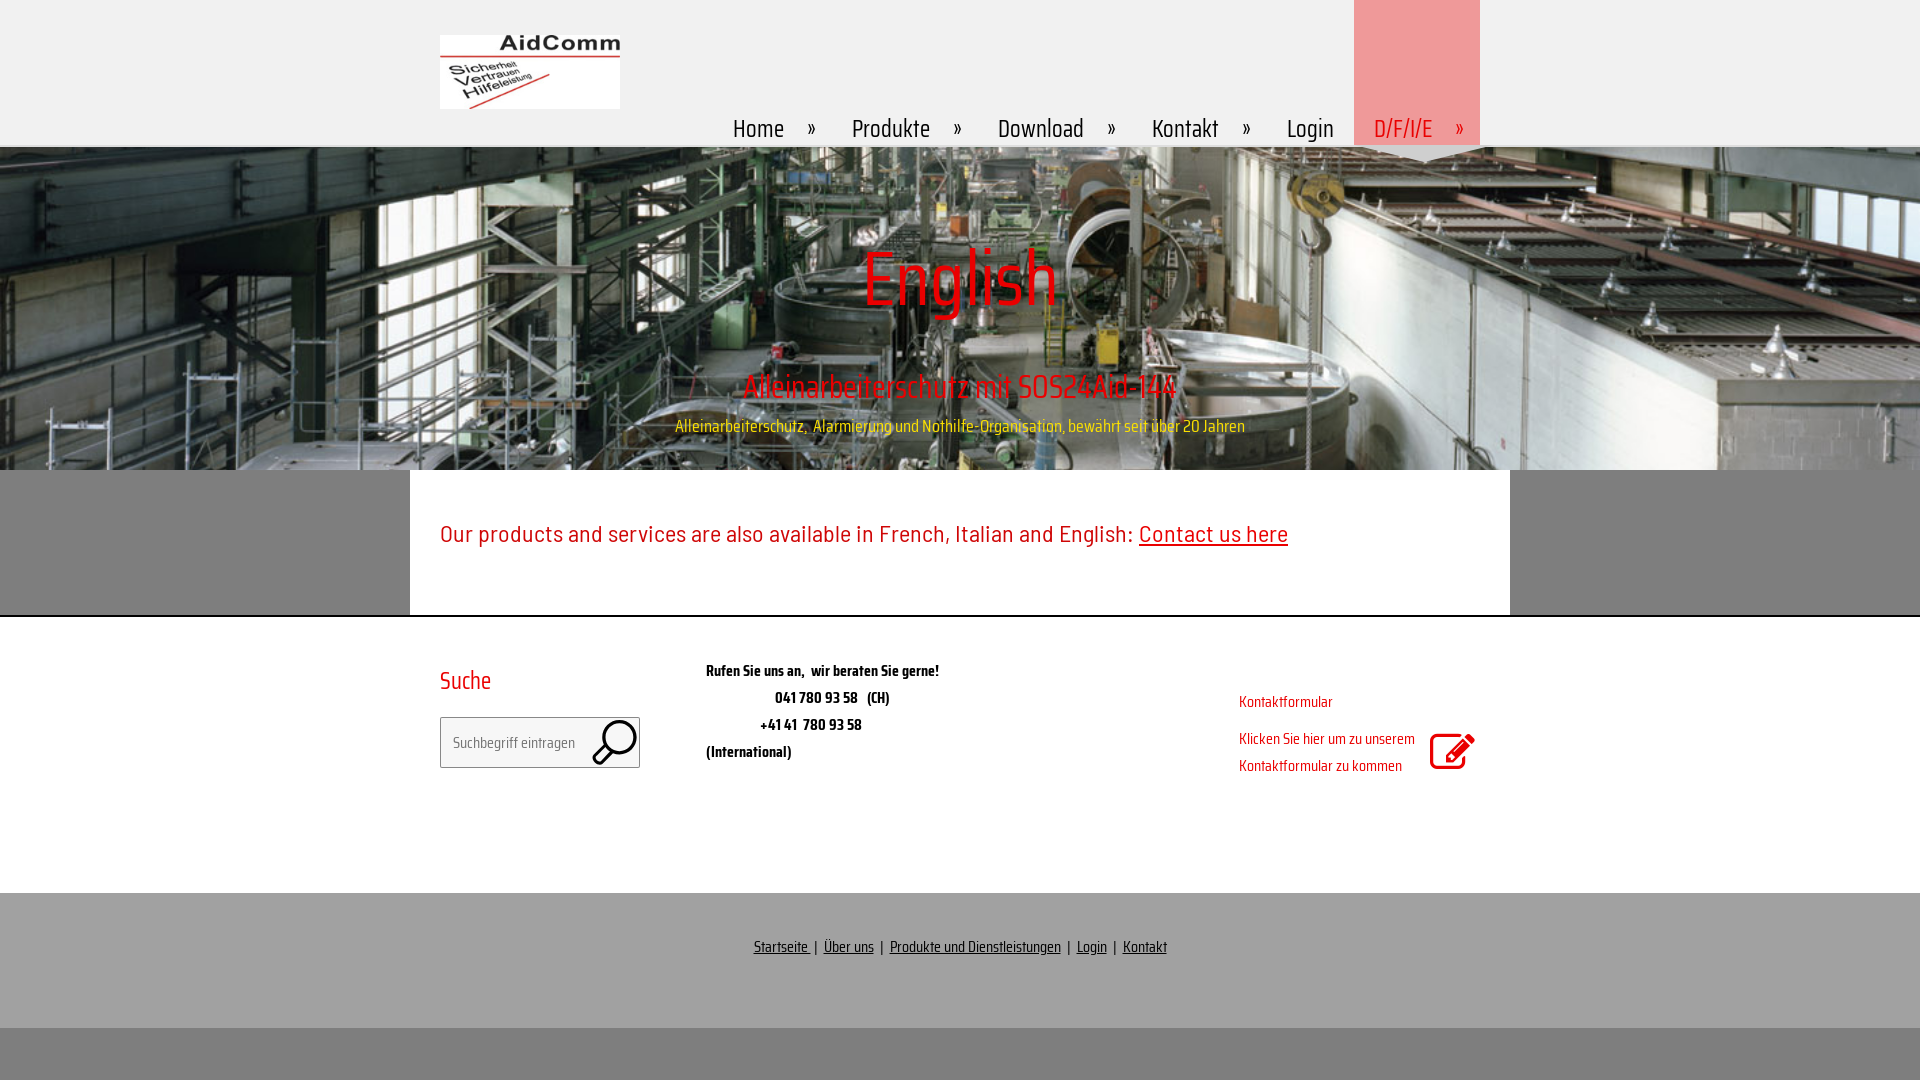  I want to click on D/F/I/E, so click(1417, 72).